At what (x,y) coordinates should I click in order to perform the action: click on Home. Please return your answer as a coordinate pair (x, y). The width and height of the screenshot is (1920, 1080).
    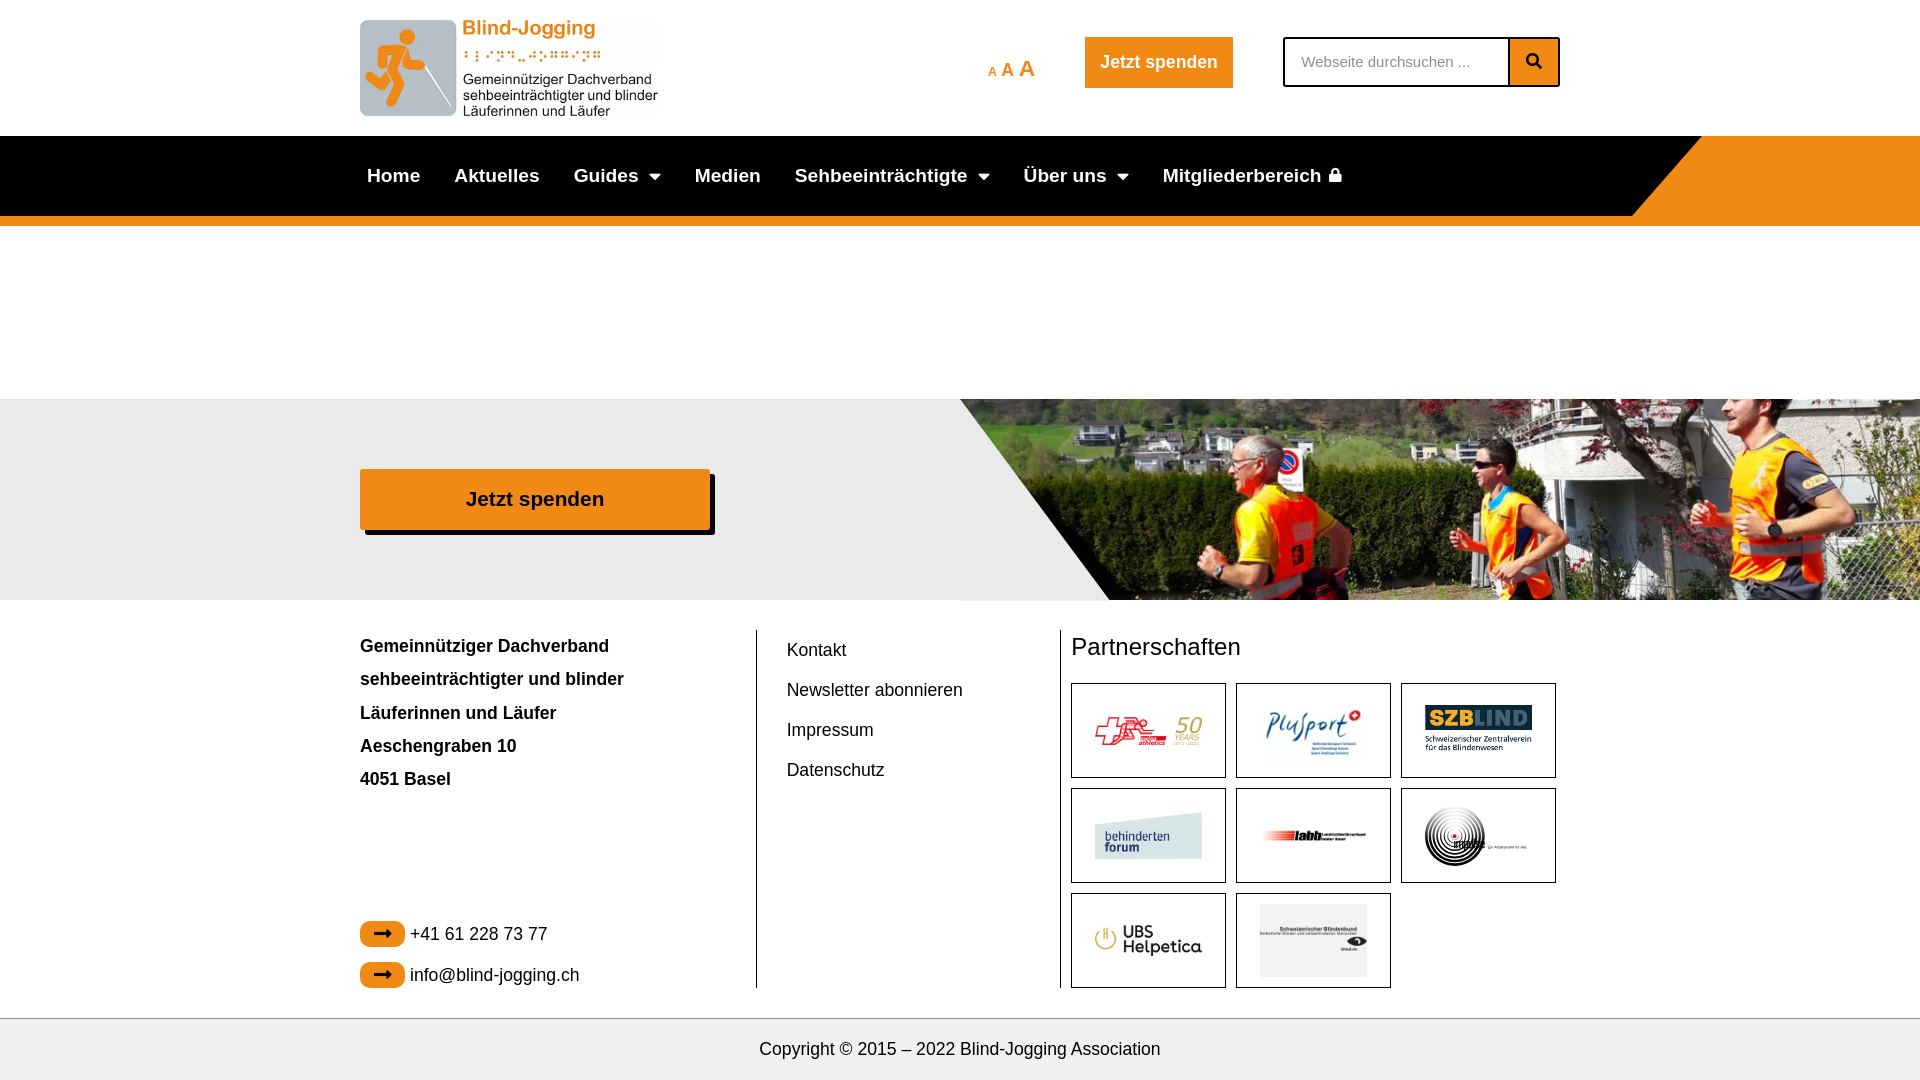
    Looking at the image, I should click on (394, 176).